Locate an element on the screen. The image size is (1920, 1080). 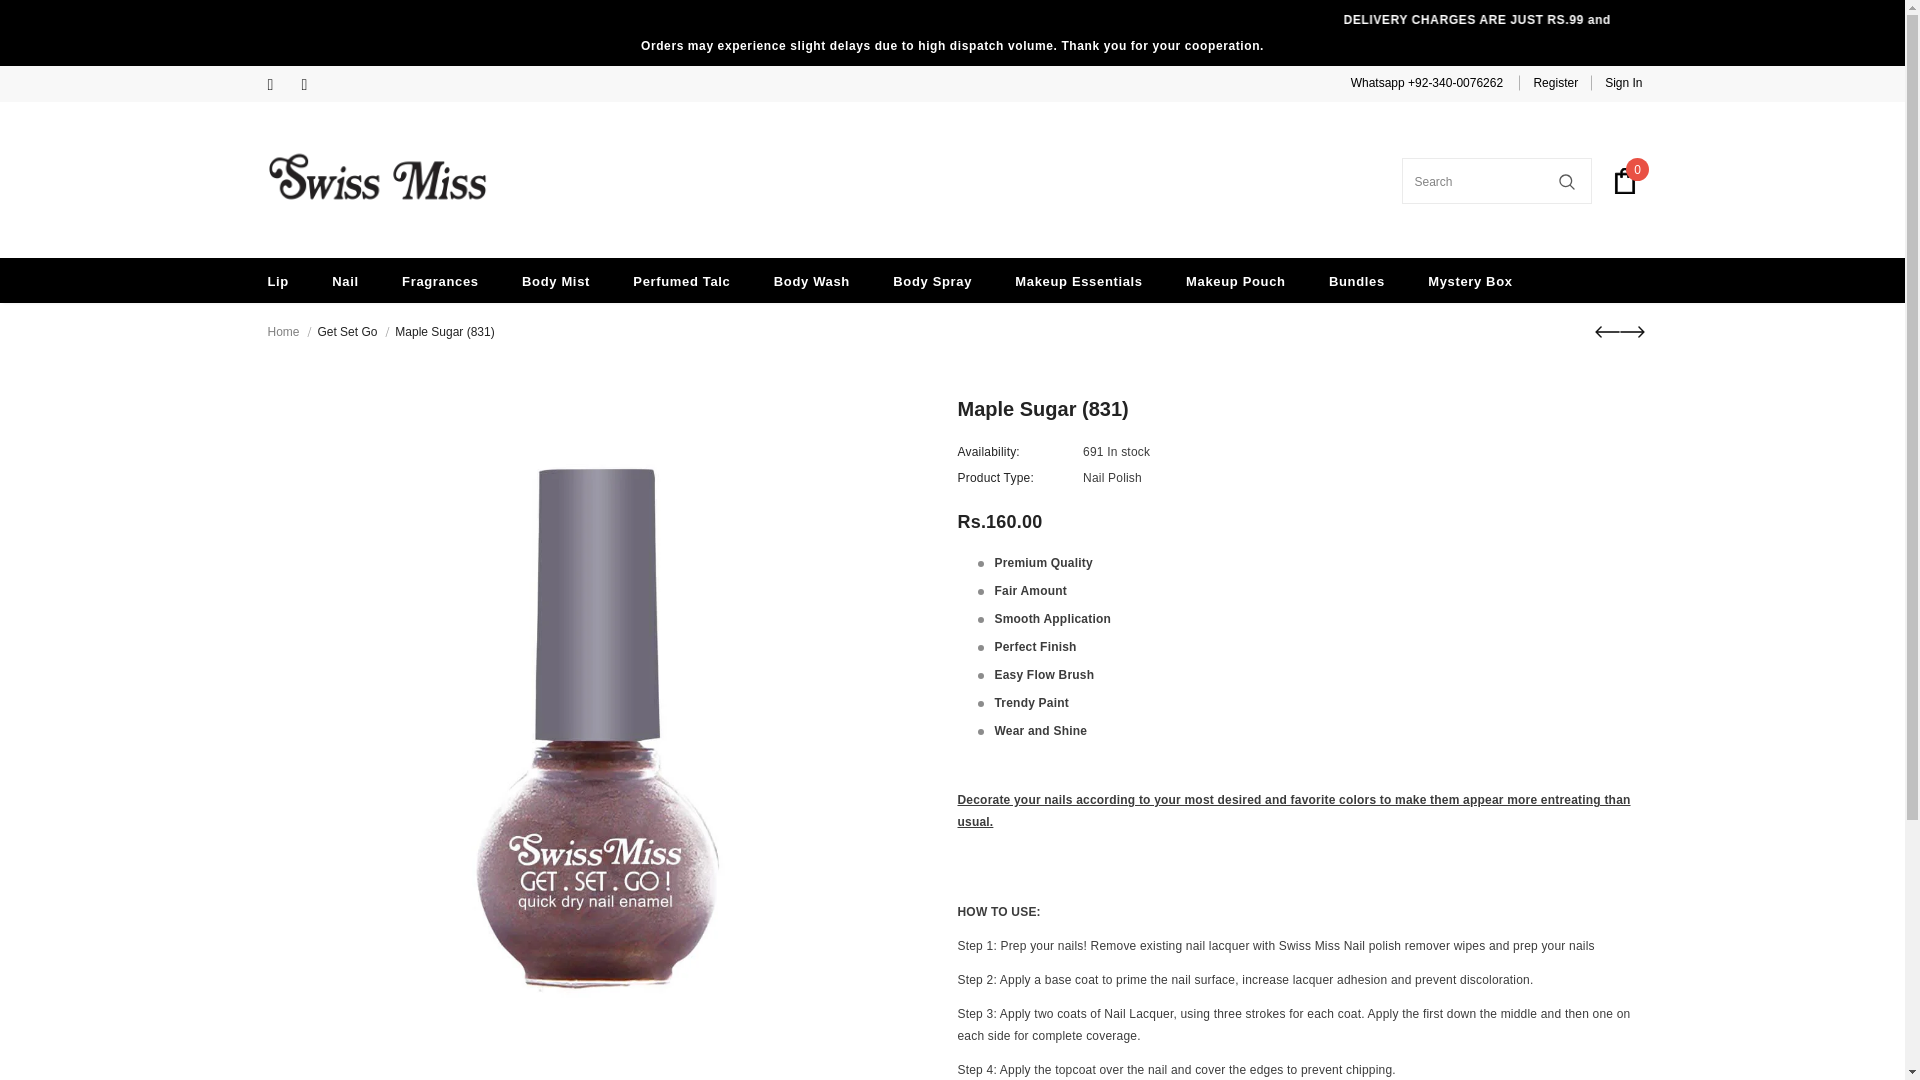
Body Spray is located at coordinates (932, 280).